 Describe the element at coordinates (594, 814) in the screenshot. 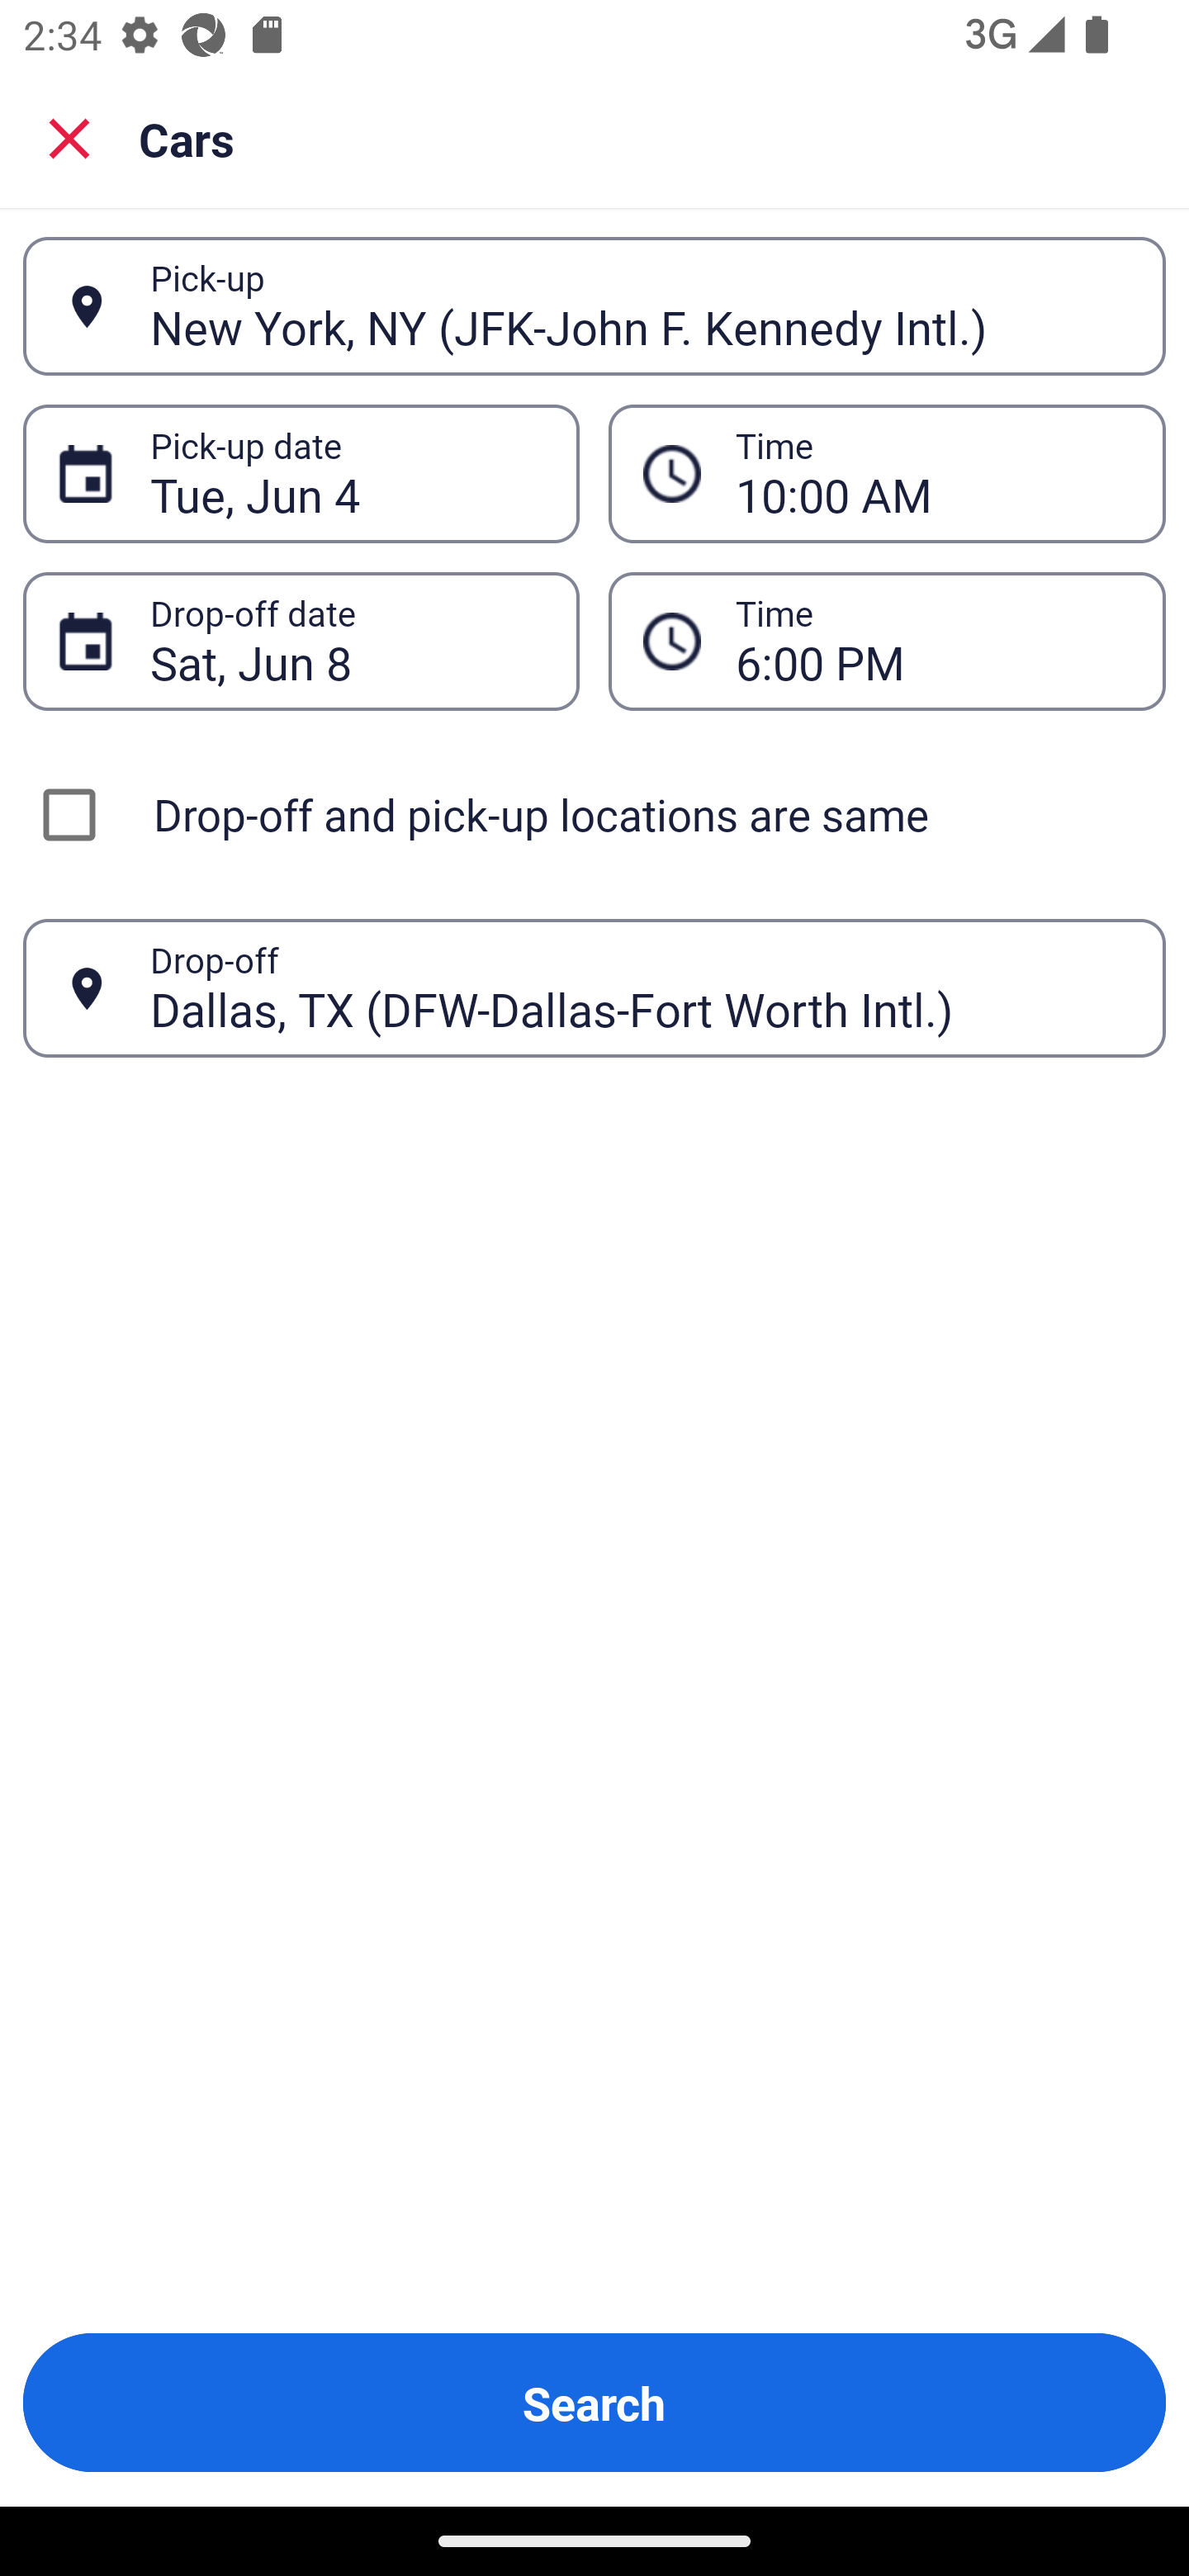

I see `Drop-off and pick-up locations are same` at that location.